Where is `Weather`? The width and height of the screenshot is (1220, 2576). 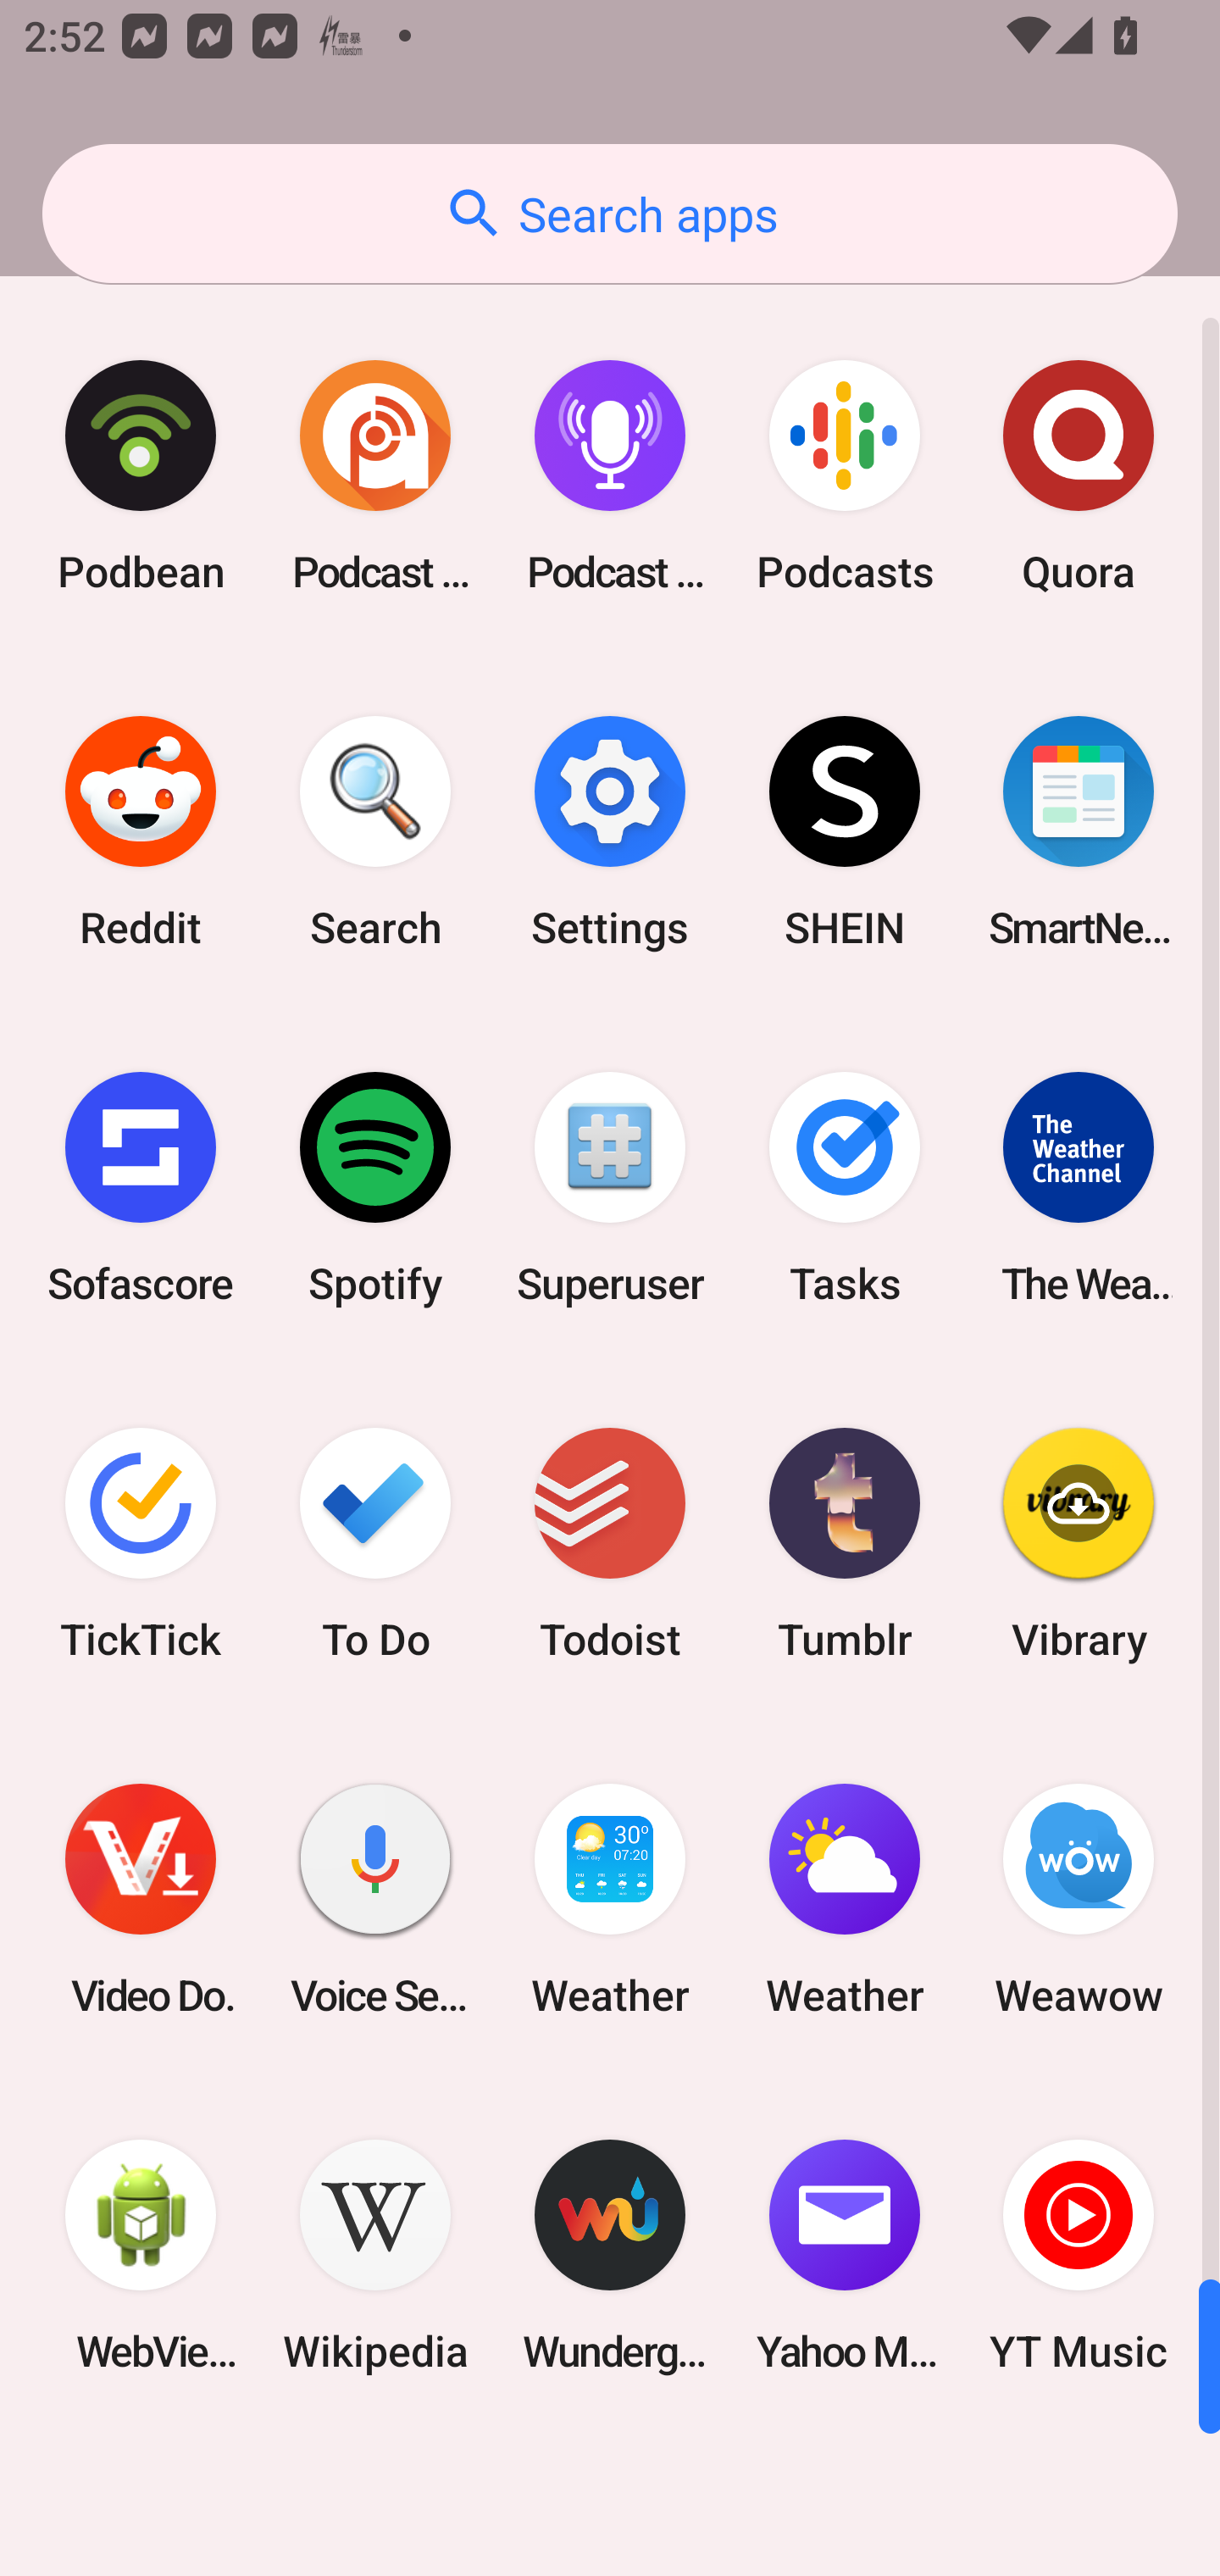 Weather is located at coordinates (844, 1900).